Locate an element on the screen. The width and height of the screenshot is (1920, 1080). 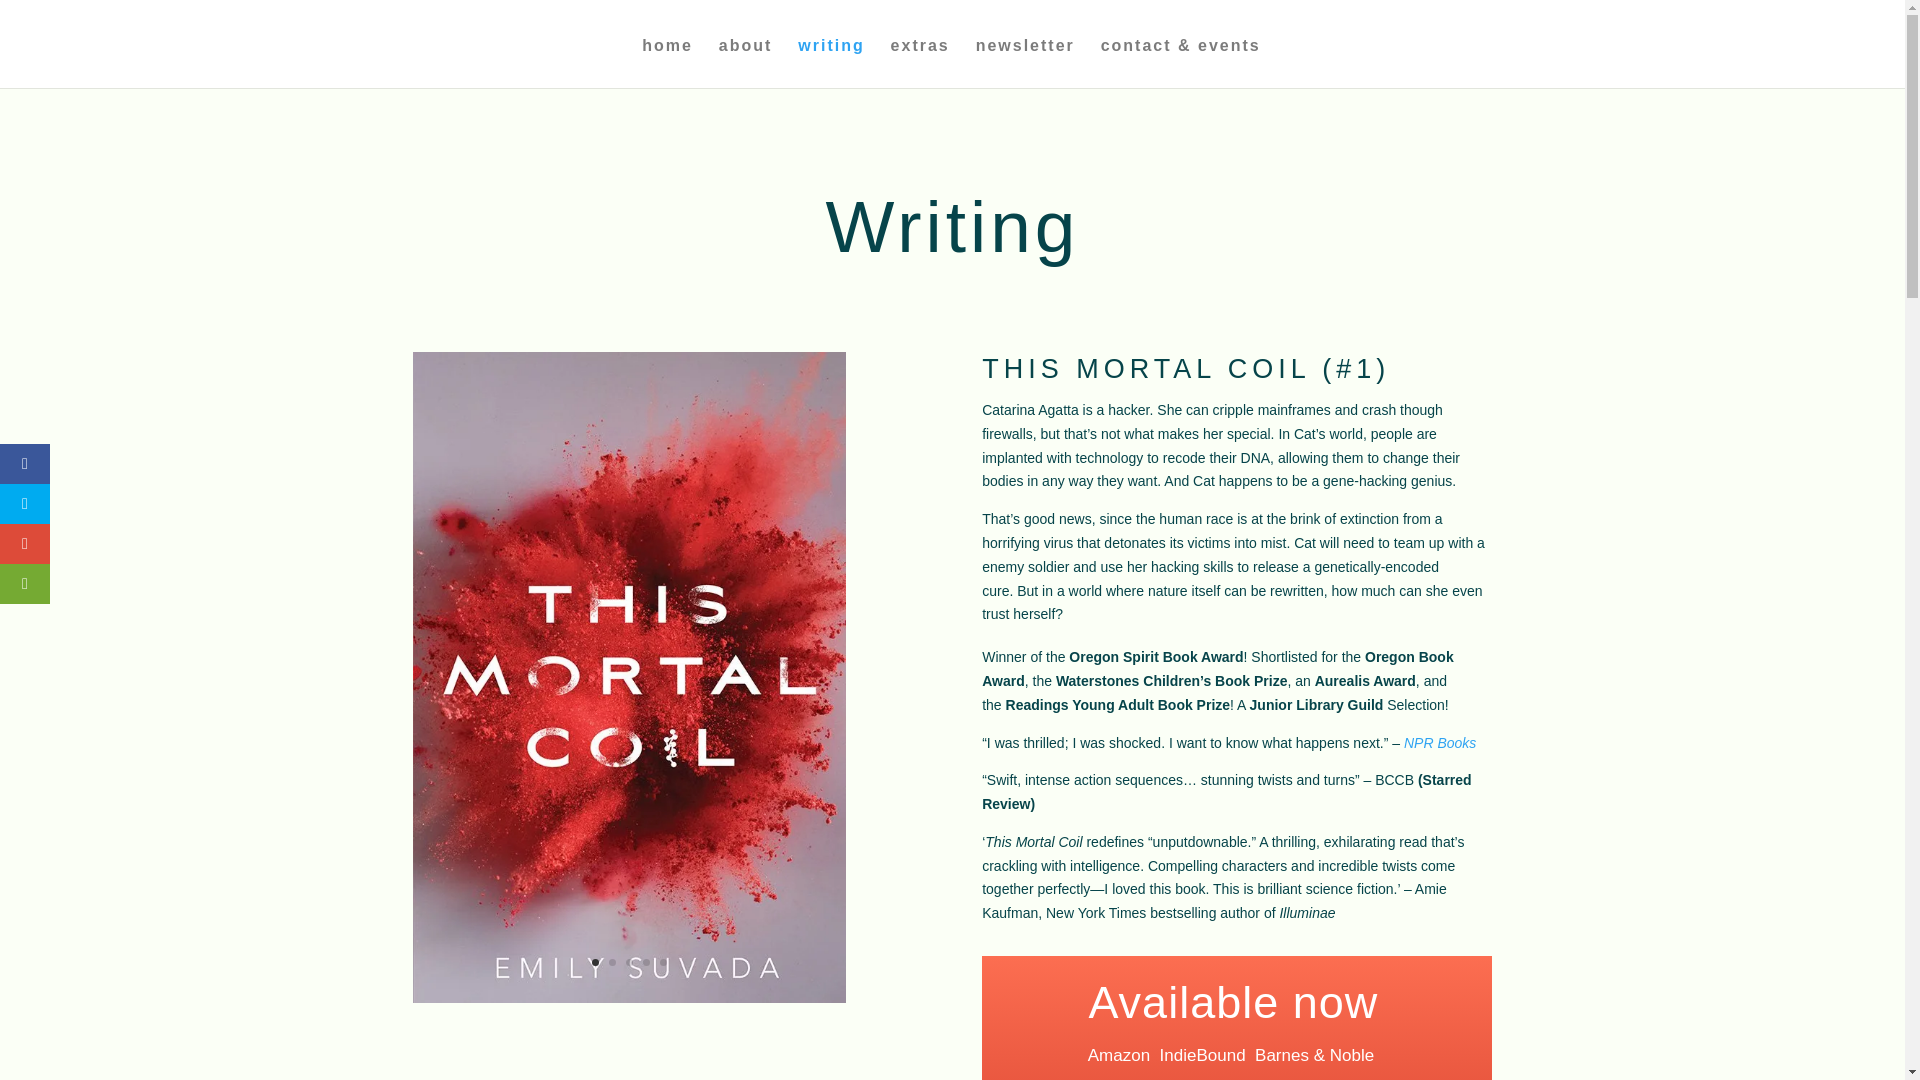
NPR Books is located at coordinates (1440, 742).